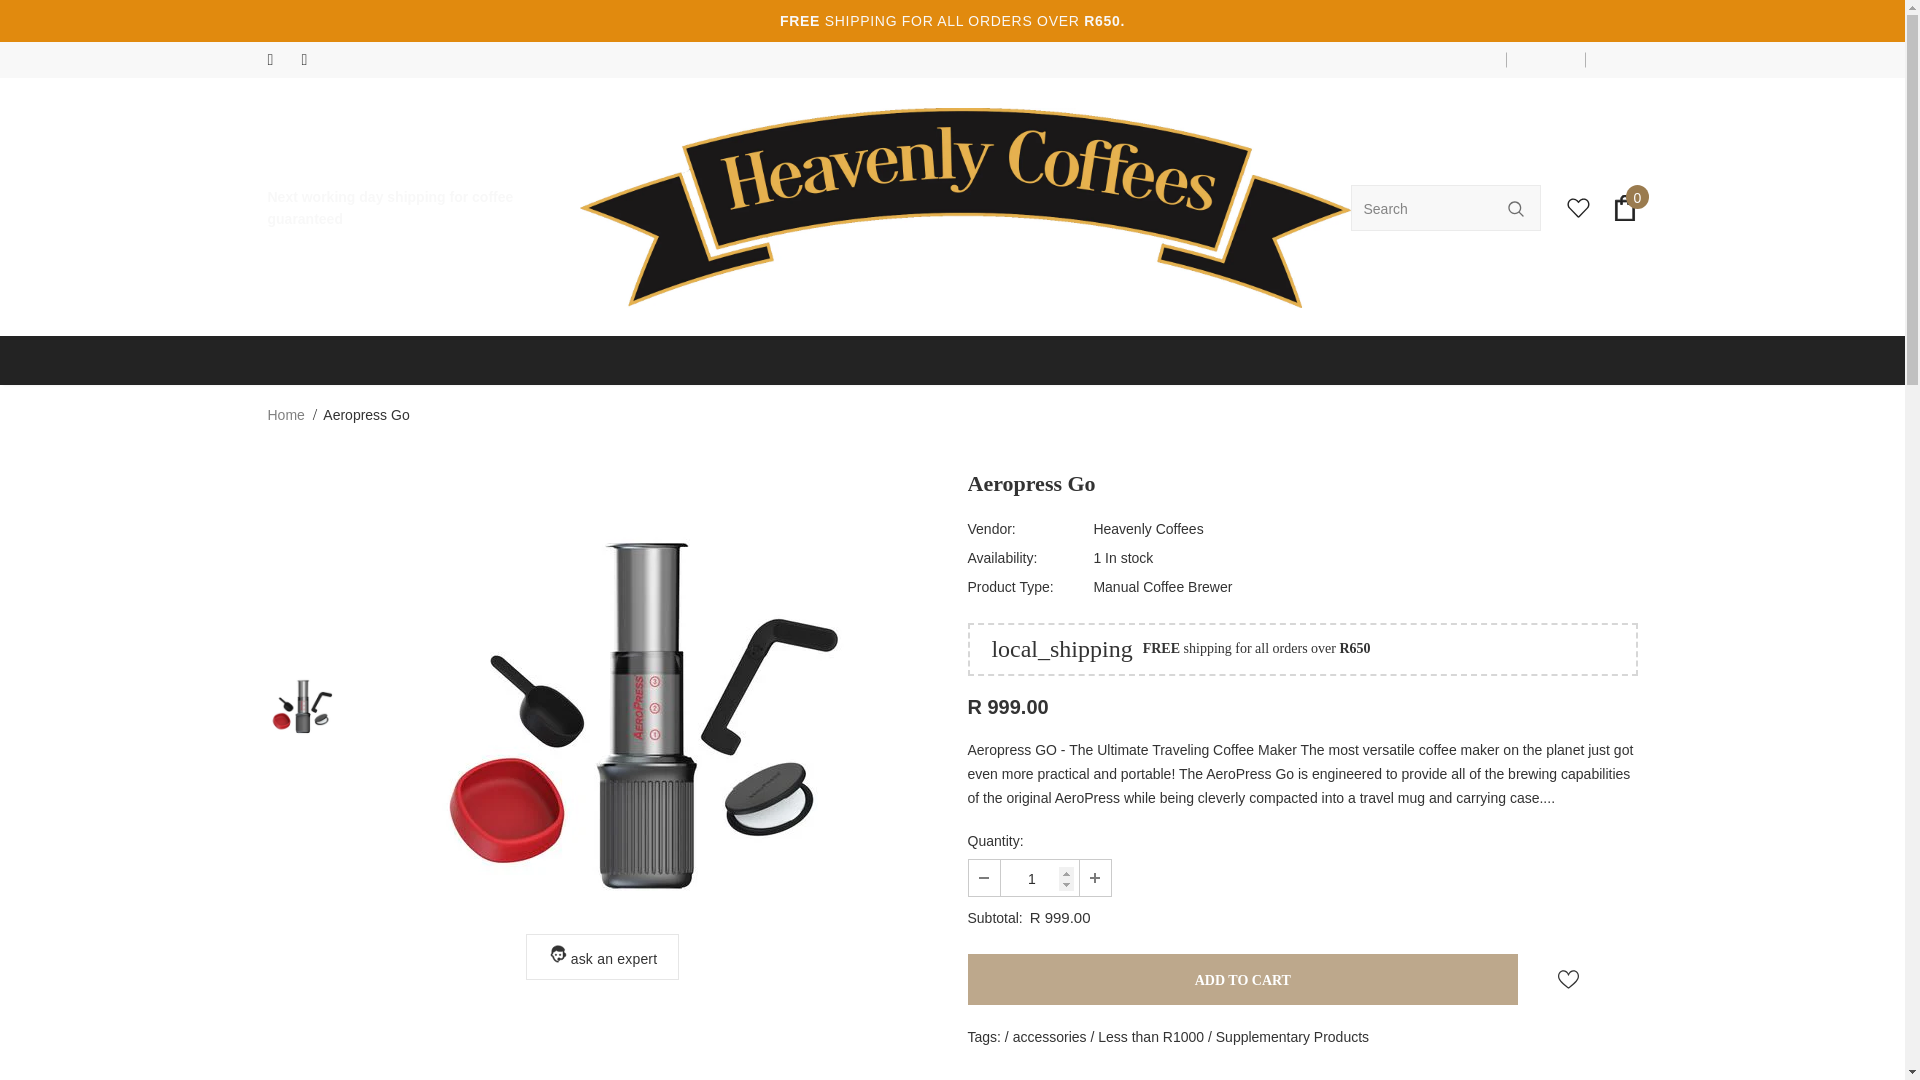  Describe the element at coordinates (1242, 979) in the screenshot. I see `Add to cart` at that location.